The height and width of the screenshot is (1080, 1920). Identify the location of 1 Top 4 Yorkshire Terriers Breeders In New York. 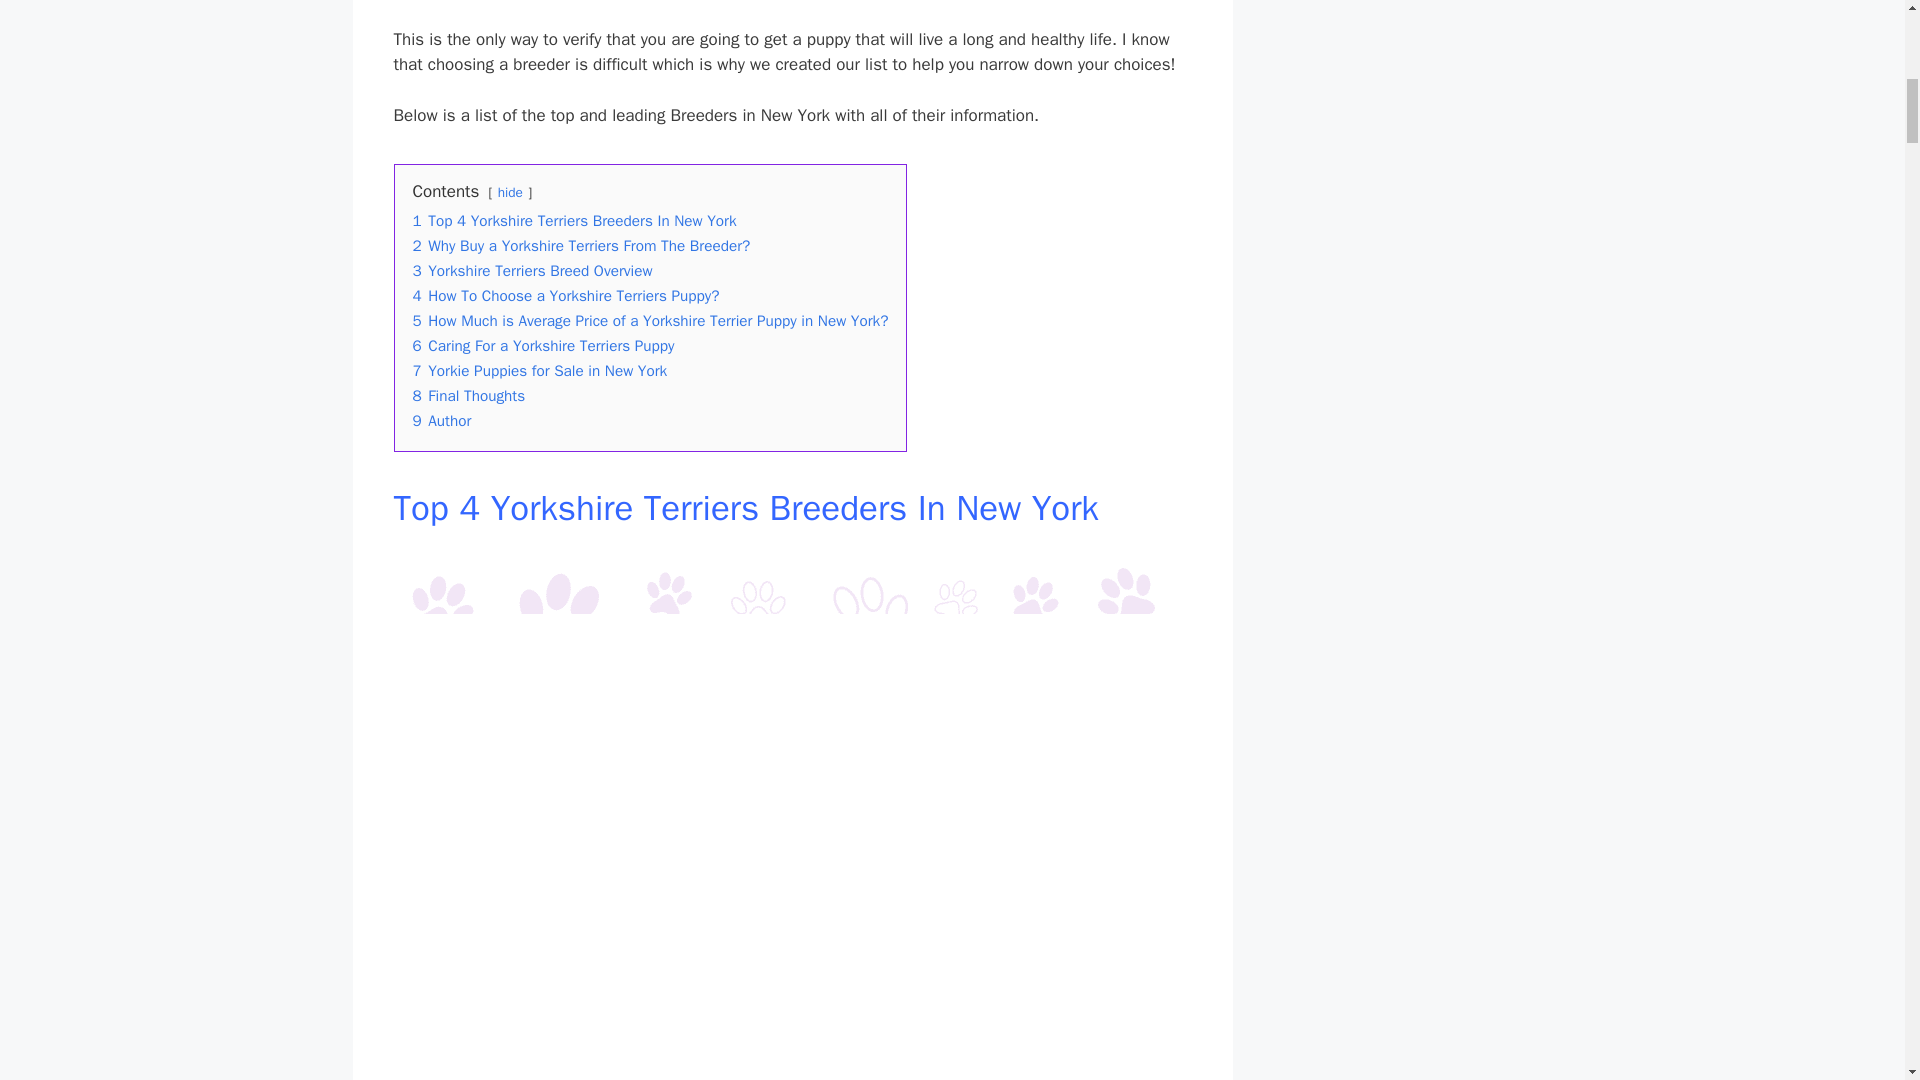
(574, 220).